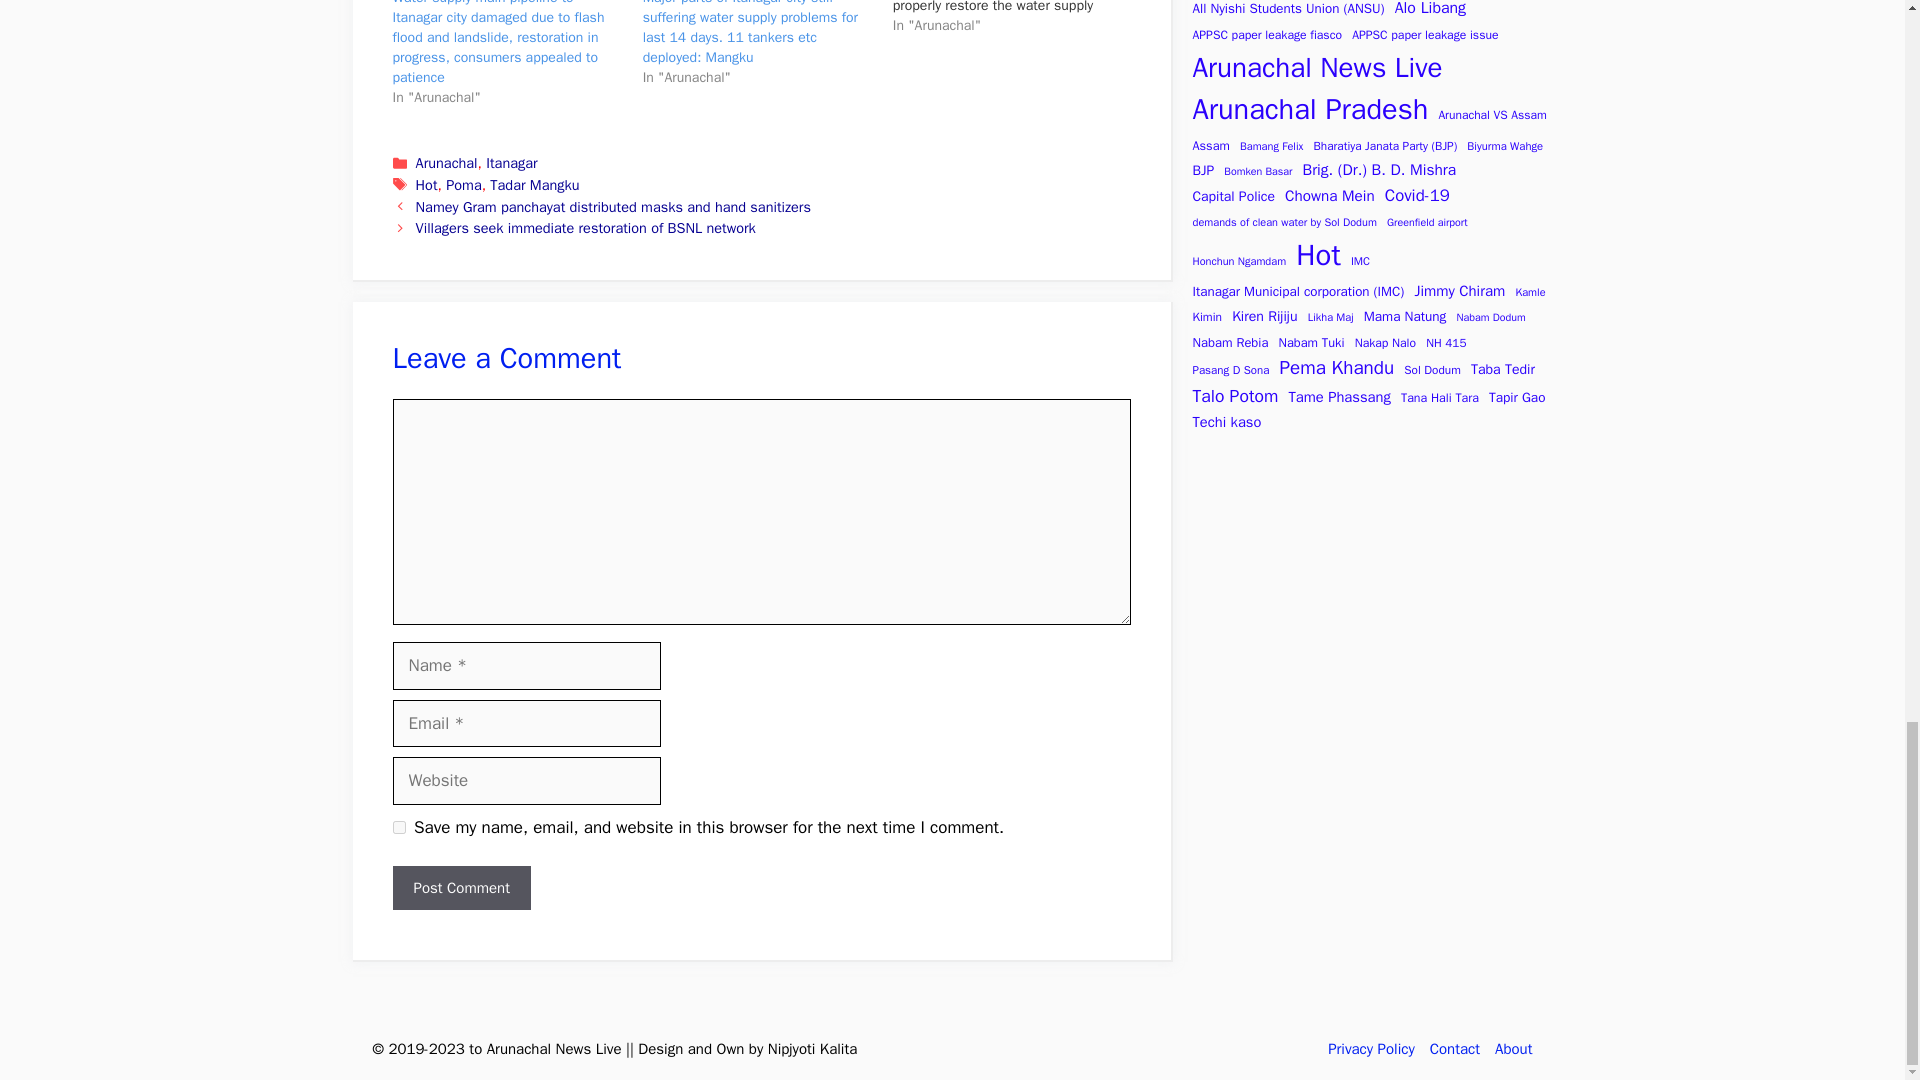 Image resolution: width=1920 pixels, height=1080 pixels. What do you see at coordinates (398, 826) in the screenshot?
I see `yes` at bounding box center [398, 826].